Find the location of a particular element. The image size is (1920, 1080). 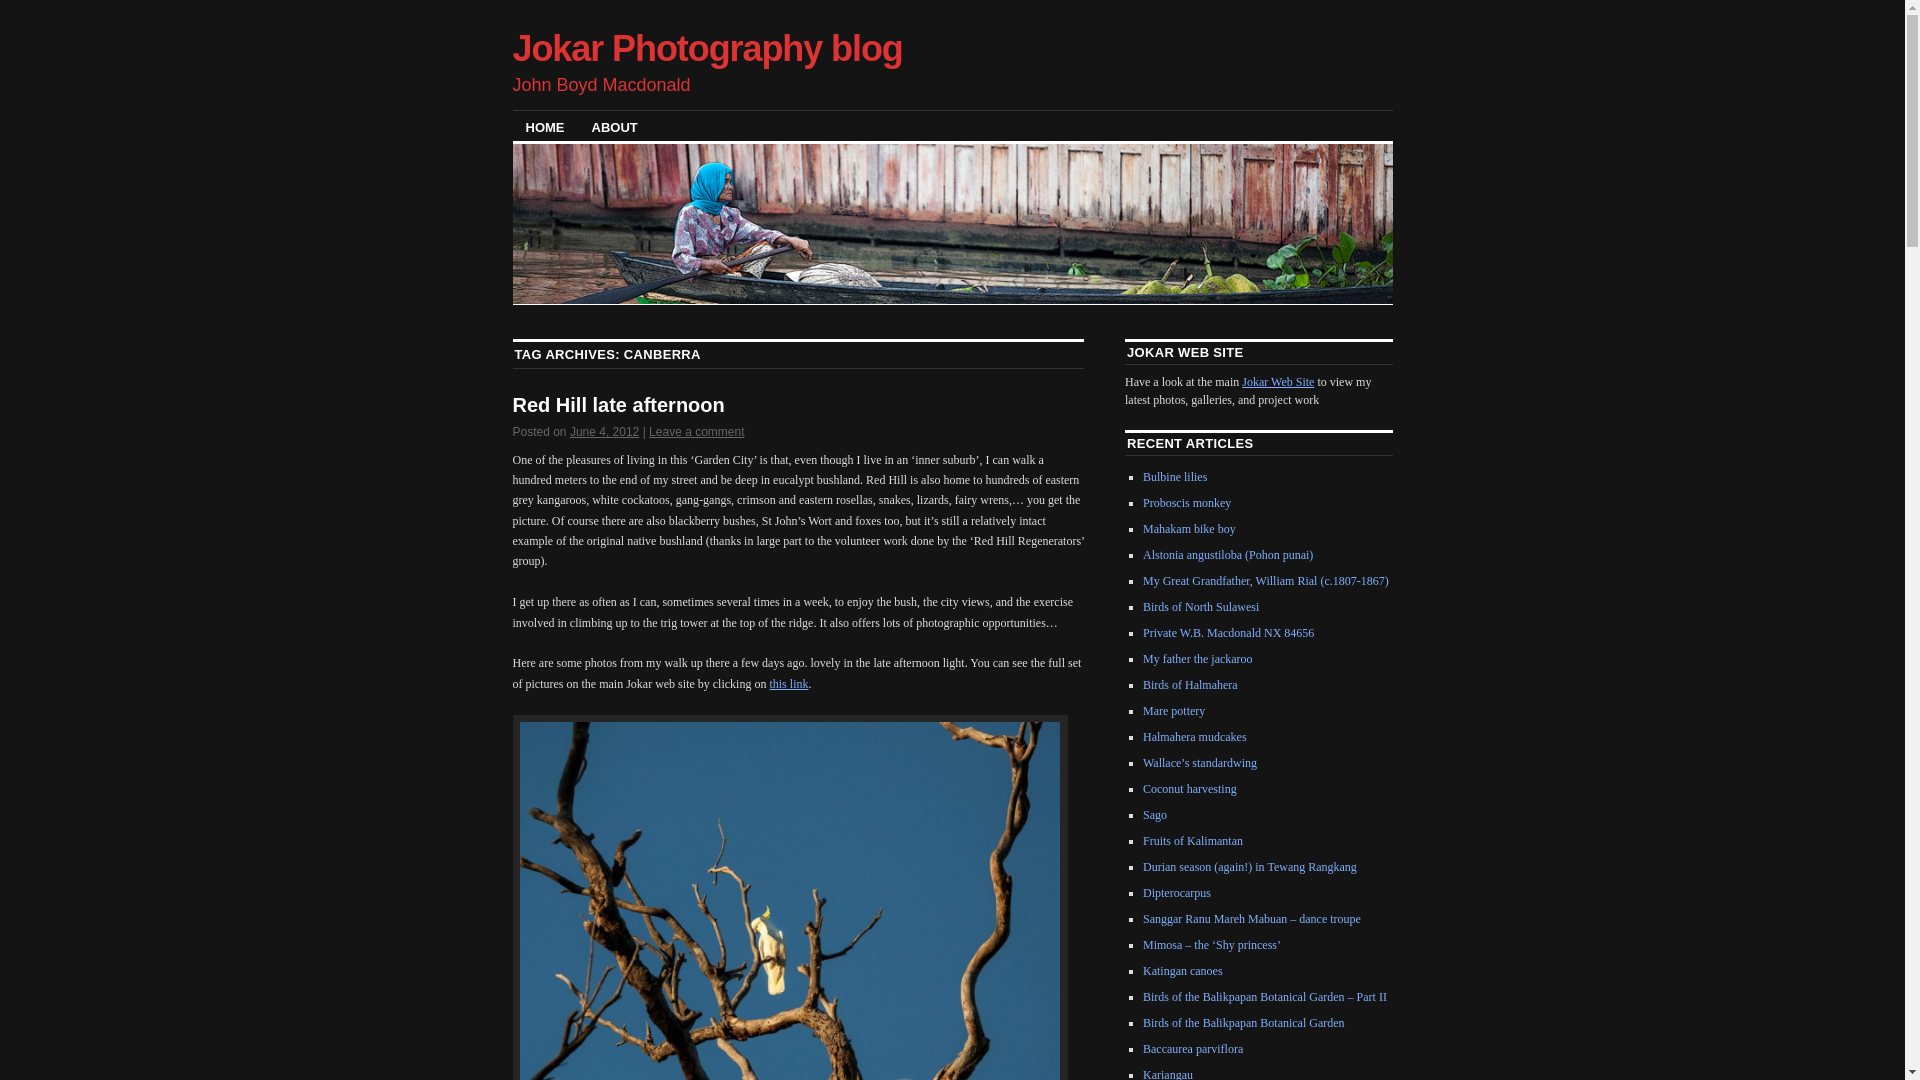

Mare pottery is located at coordinates (1174, 711).